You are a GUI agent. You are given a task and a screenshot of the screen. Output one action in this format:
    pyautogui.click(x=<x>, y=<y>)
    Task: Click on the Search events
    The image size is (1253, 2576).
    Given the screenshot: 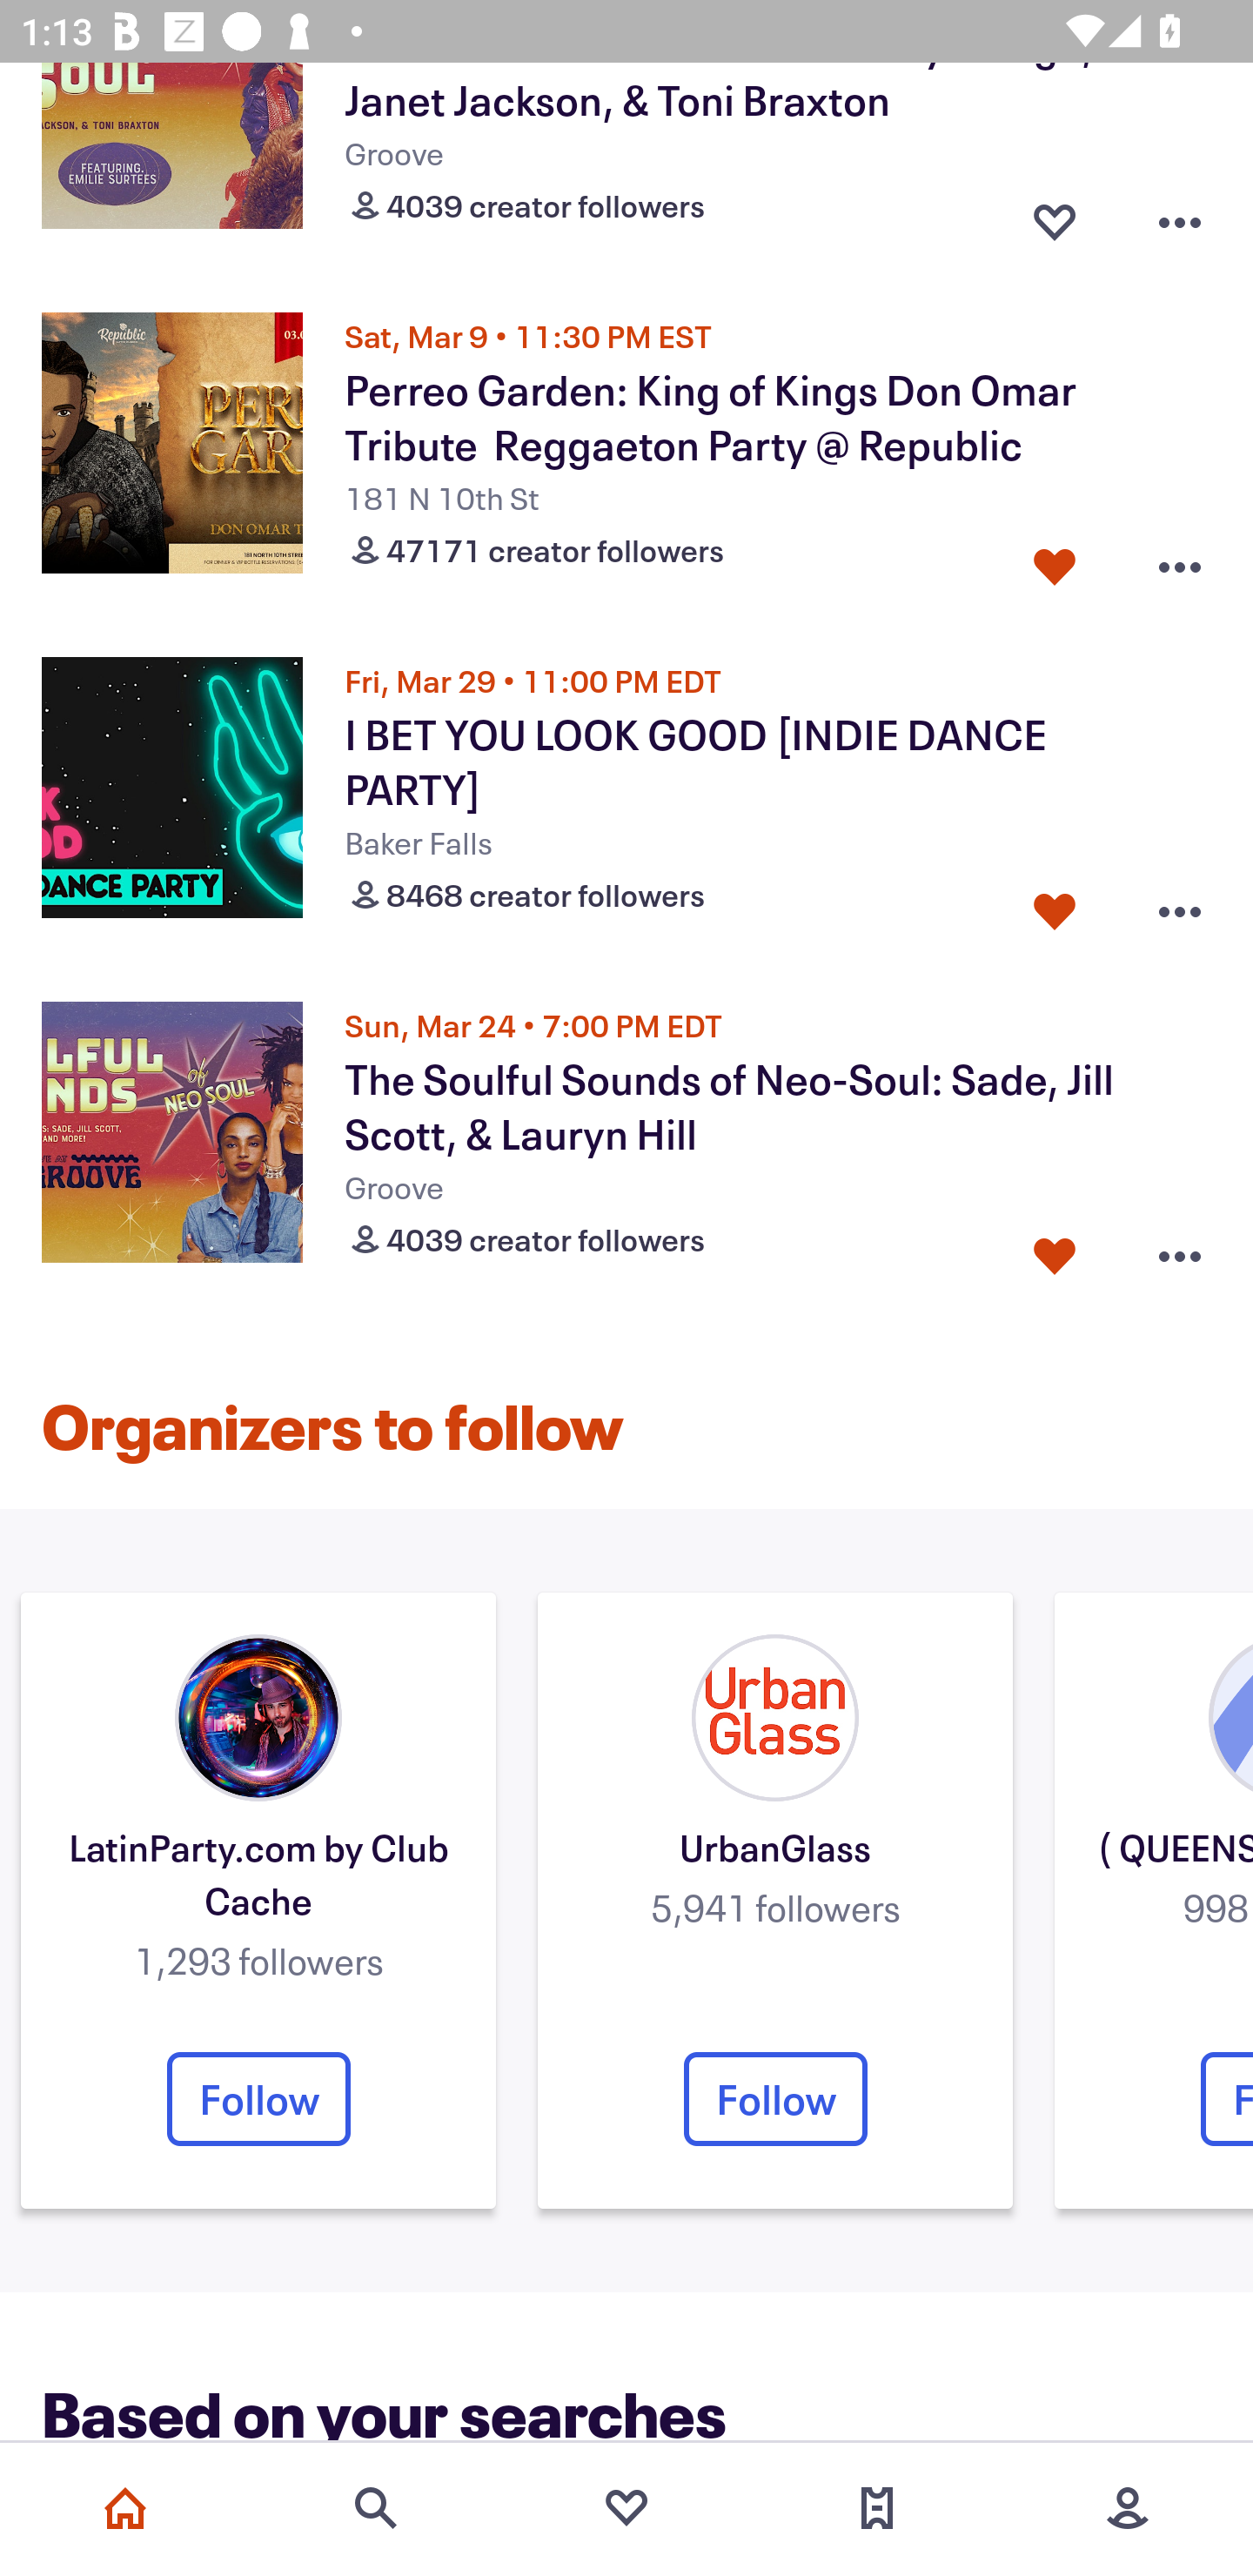 What is the action you would take?
    pyautogui.click(x=376, y=2508)
    